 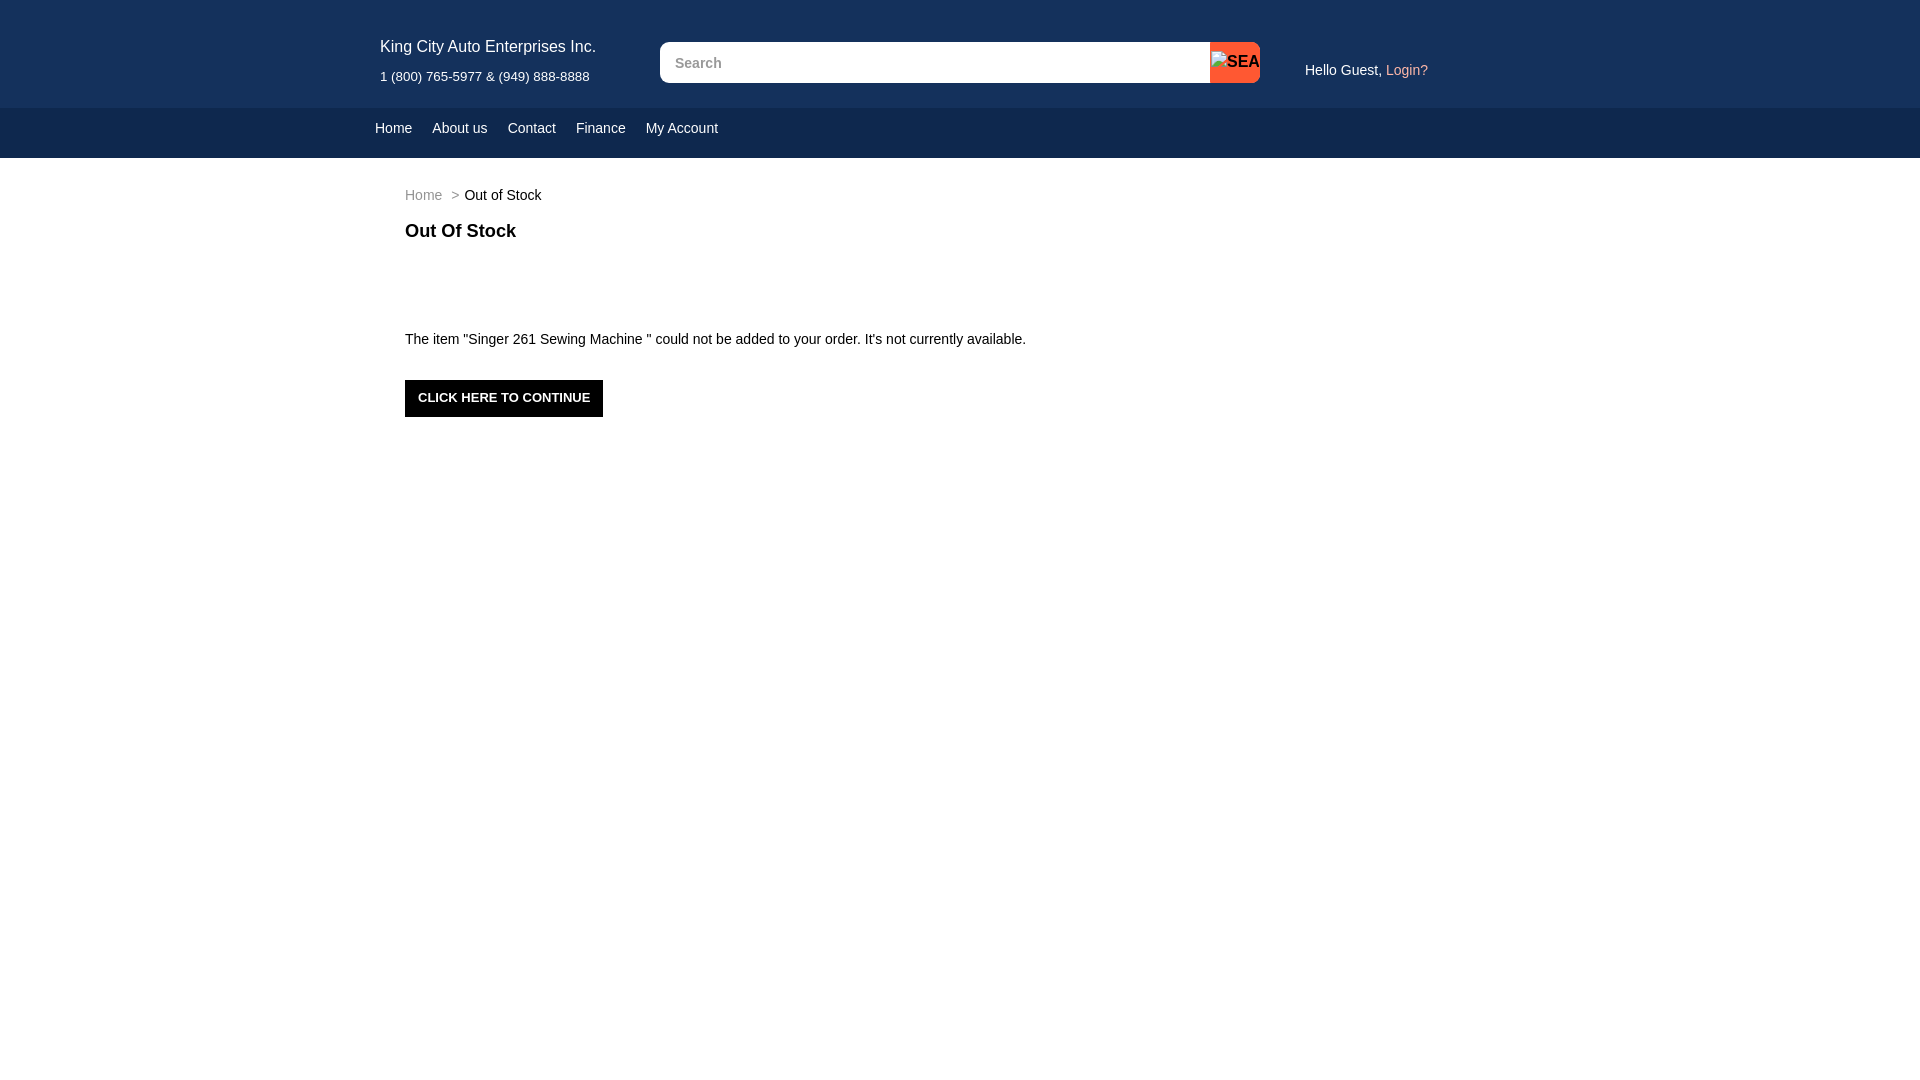 What do you see at coordinates (610, 128) in the screenshot?
I see `Finance` at bounding box center [610, 128].